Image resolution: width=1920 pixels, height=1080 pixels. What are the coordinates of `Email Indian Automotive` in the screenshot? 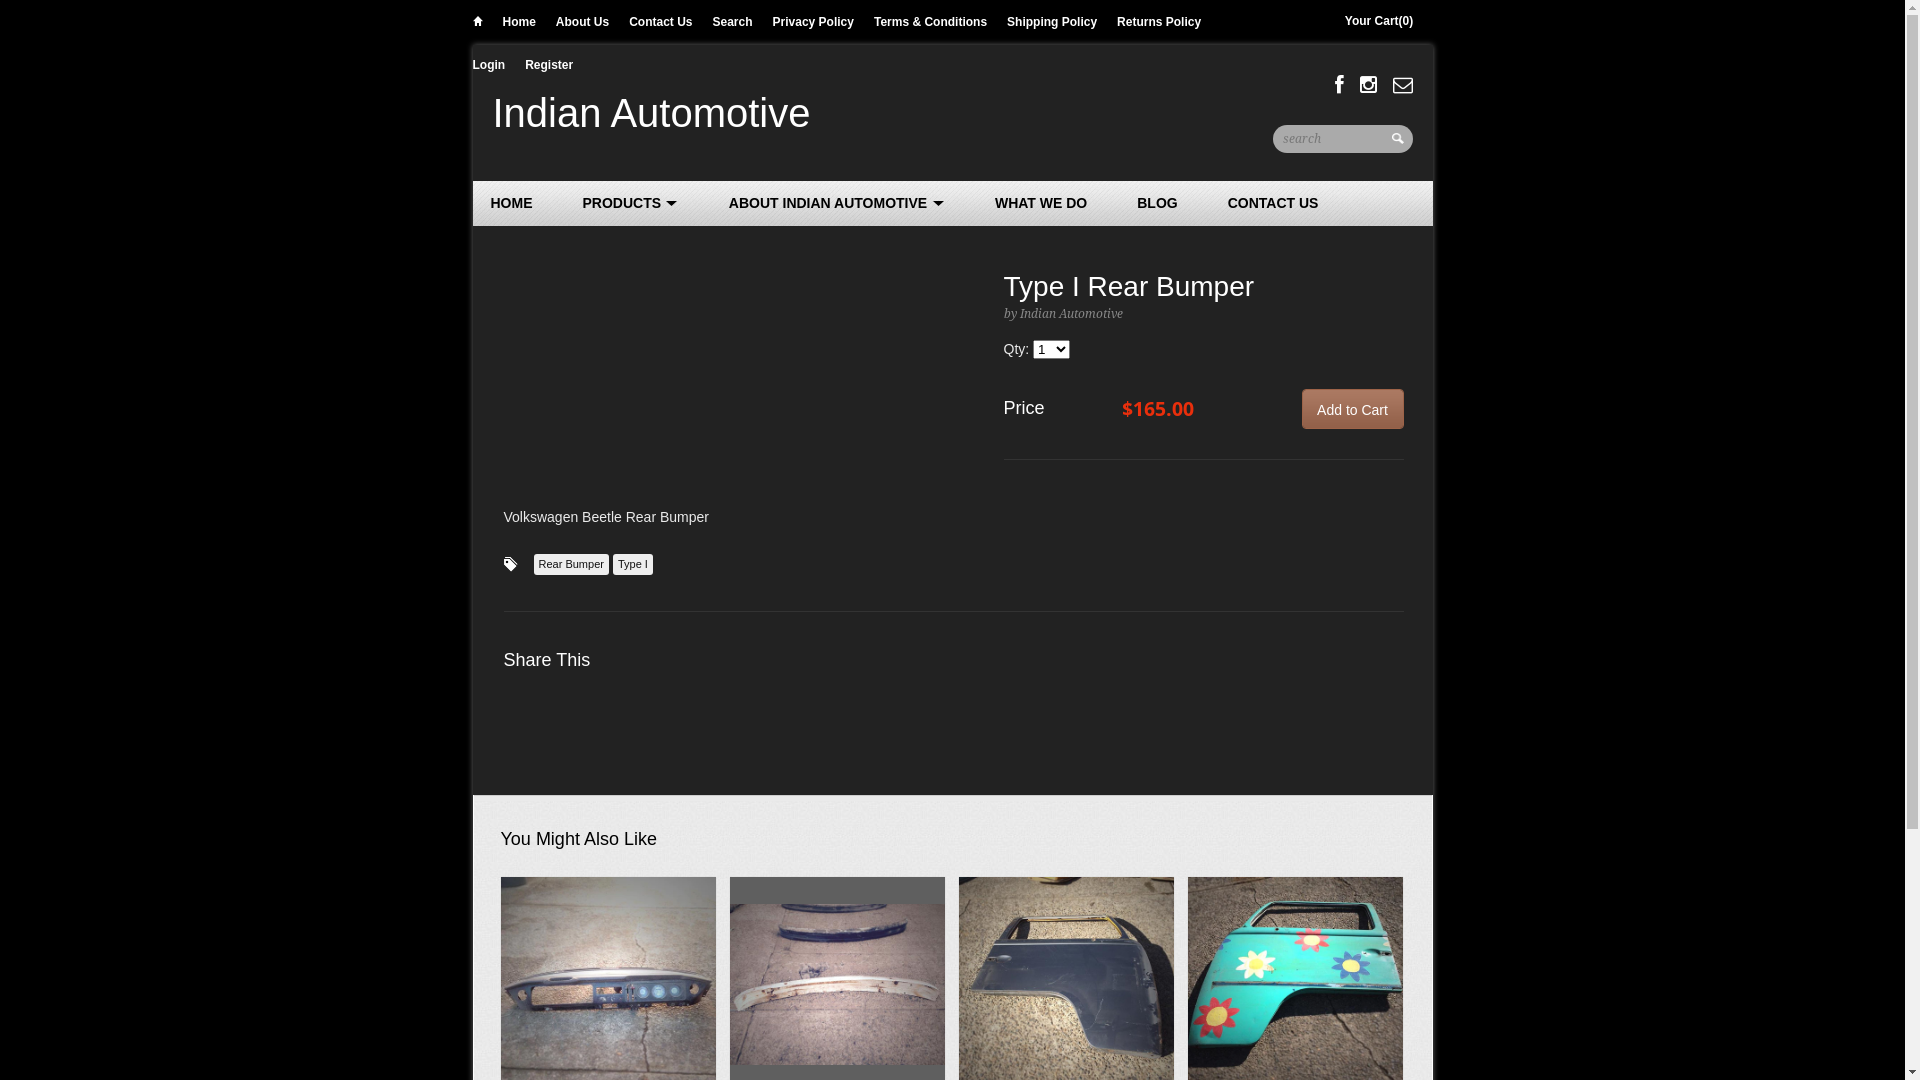 It's located at (1402, 85).